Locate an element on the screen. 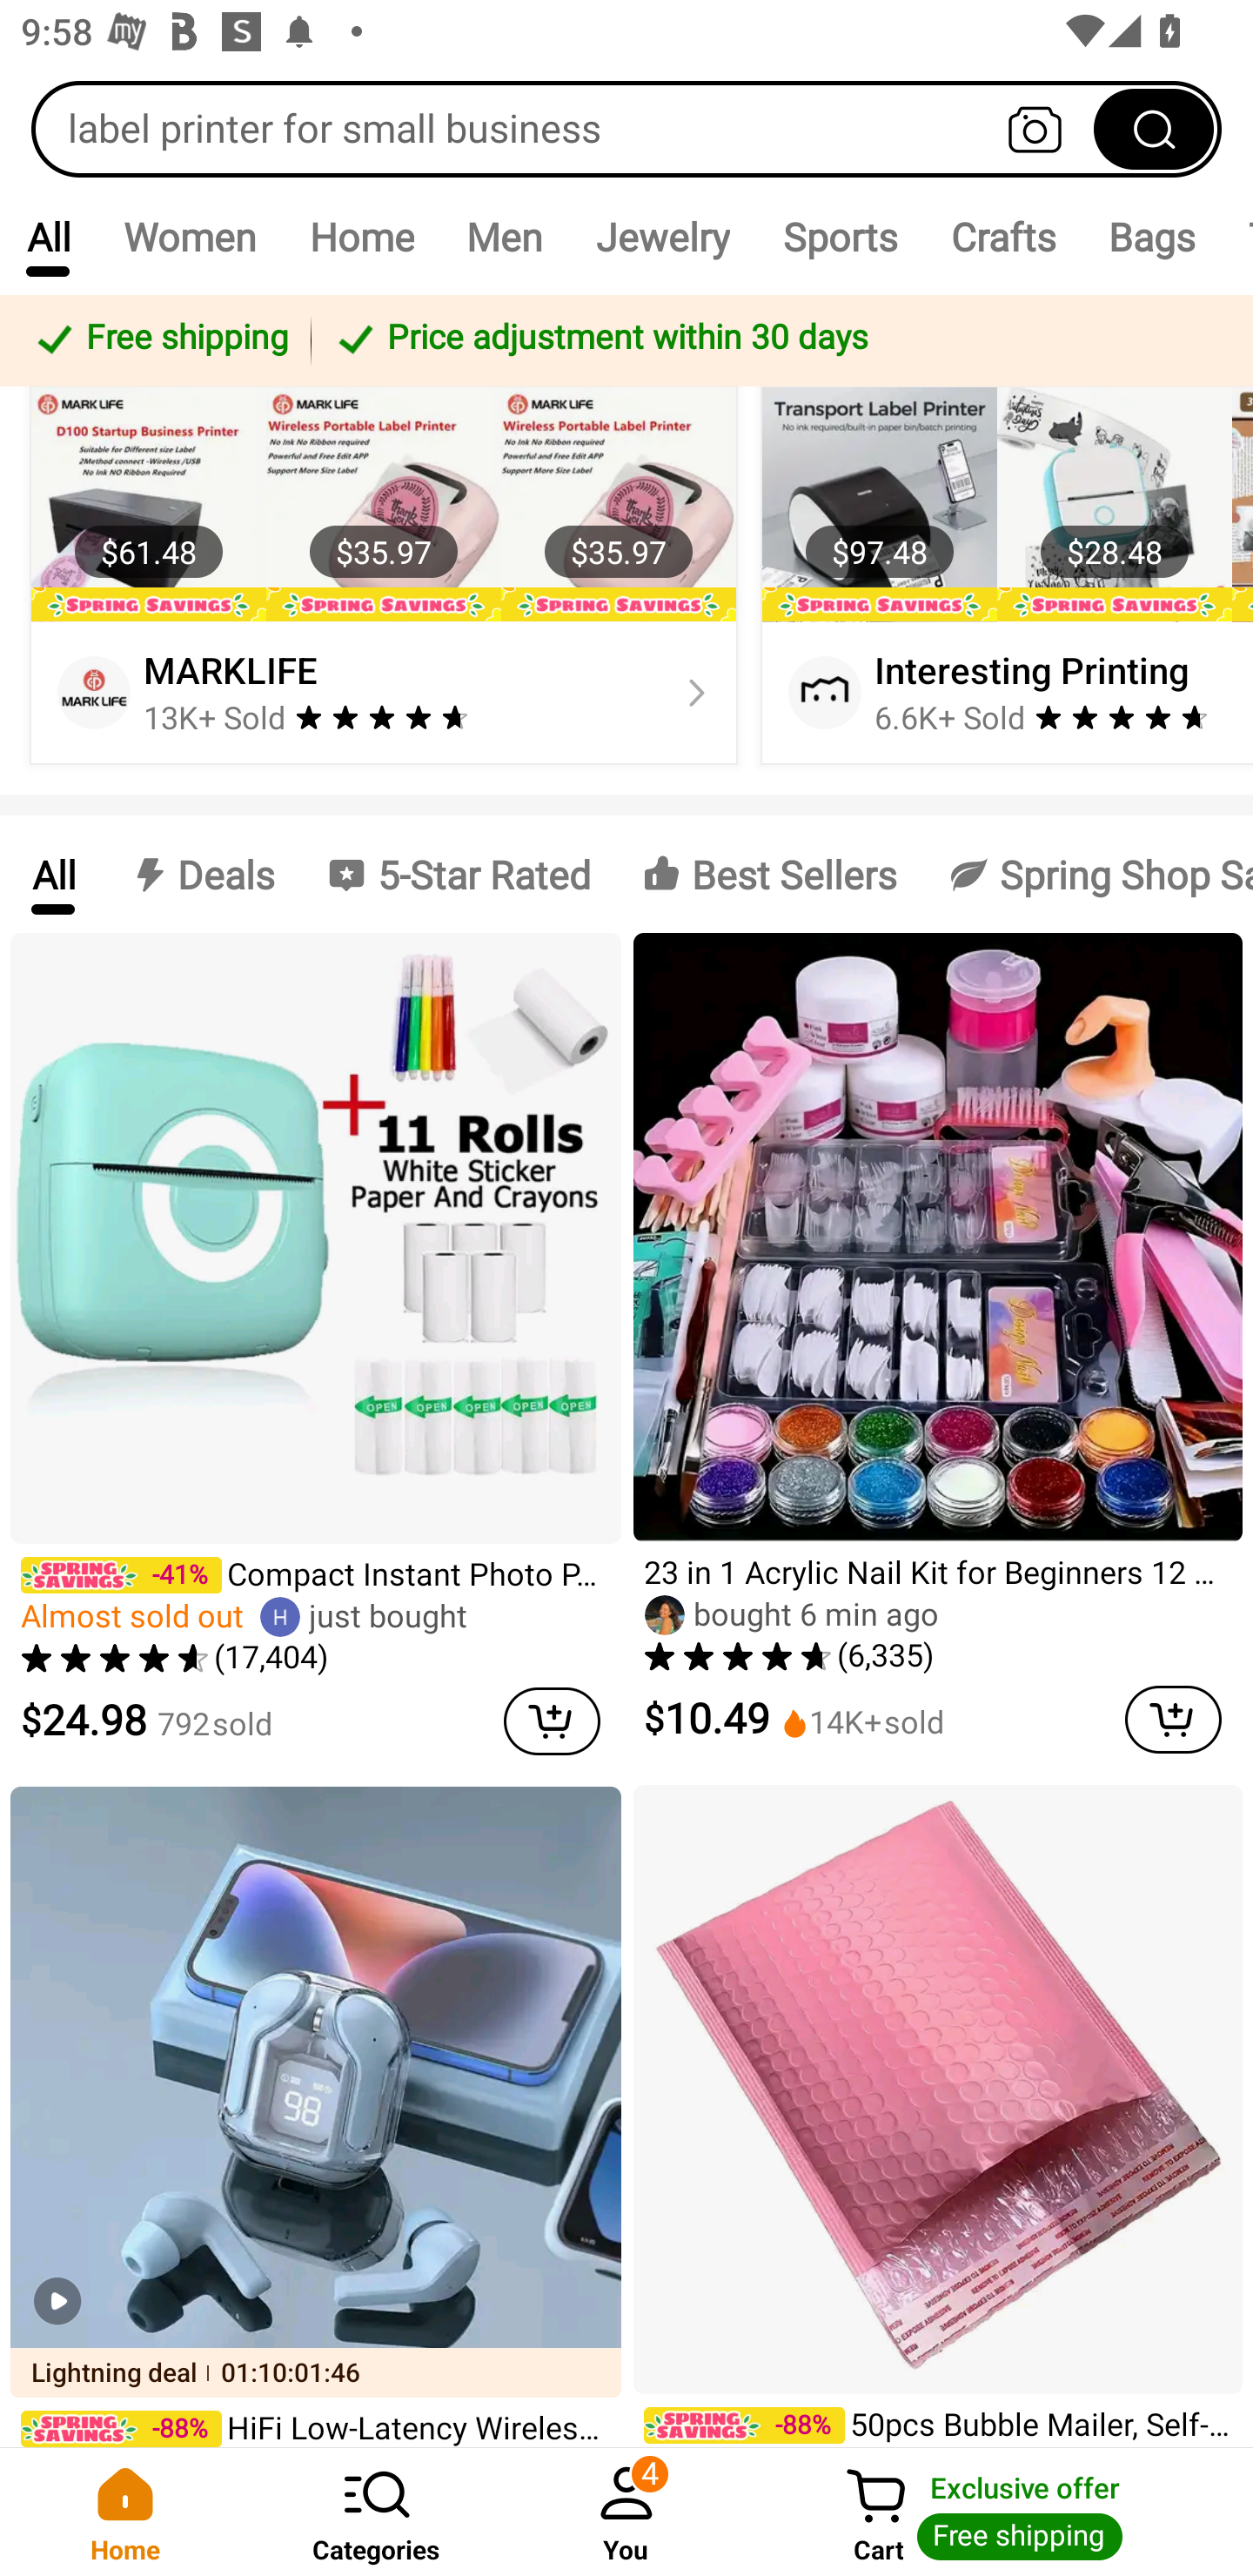  Women is located at coordinates (190, 237).